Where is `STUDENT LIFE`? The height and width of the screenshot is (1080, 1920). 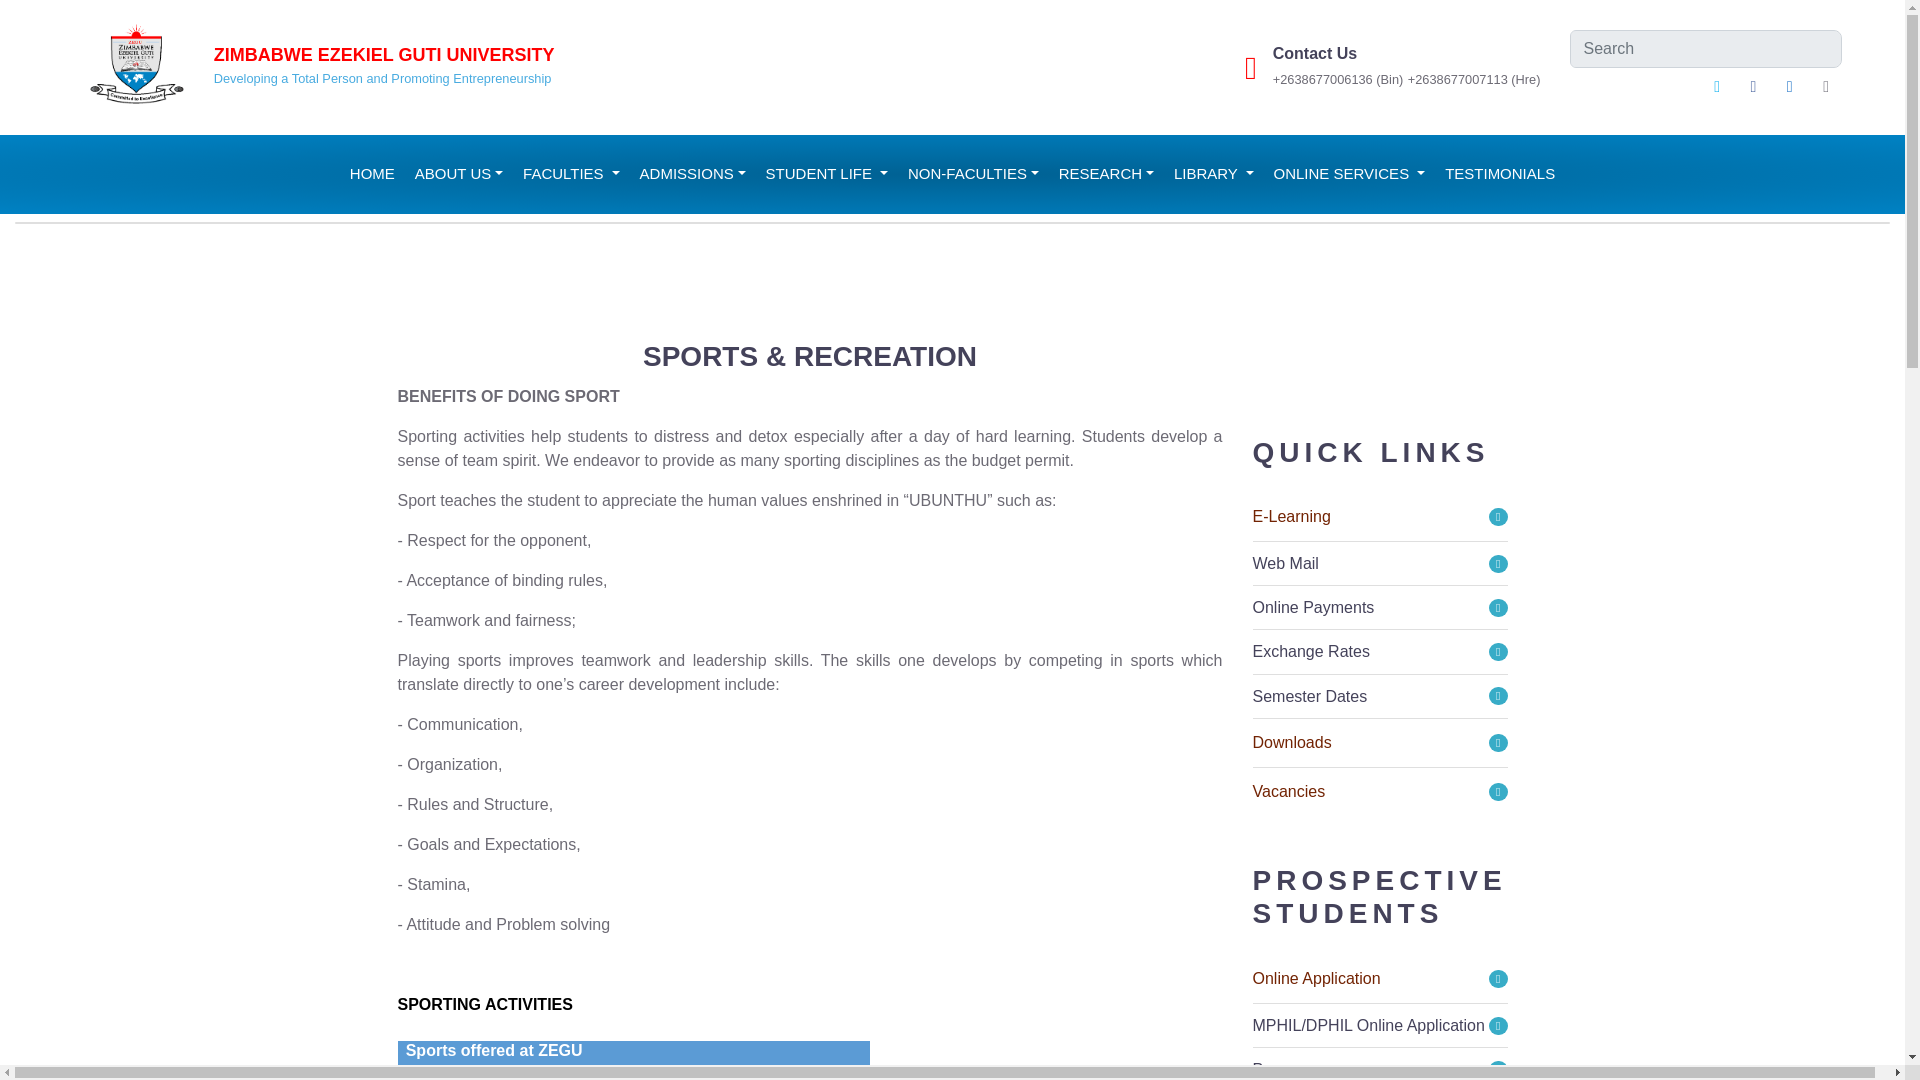
STUDENT LIFE is located at coordinates (827, 174).